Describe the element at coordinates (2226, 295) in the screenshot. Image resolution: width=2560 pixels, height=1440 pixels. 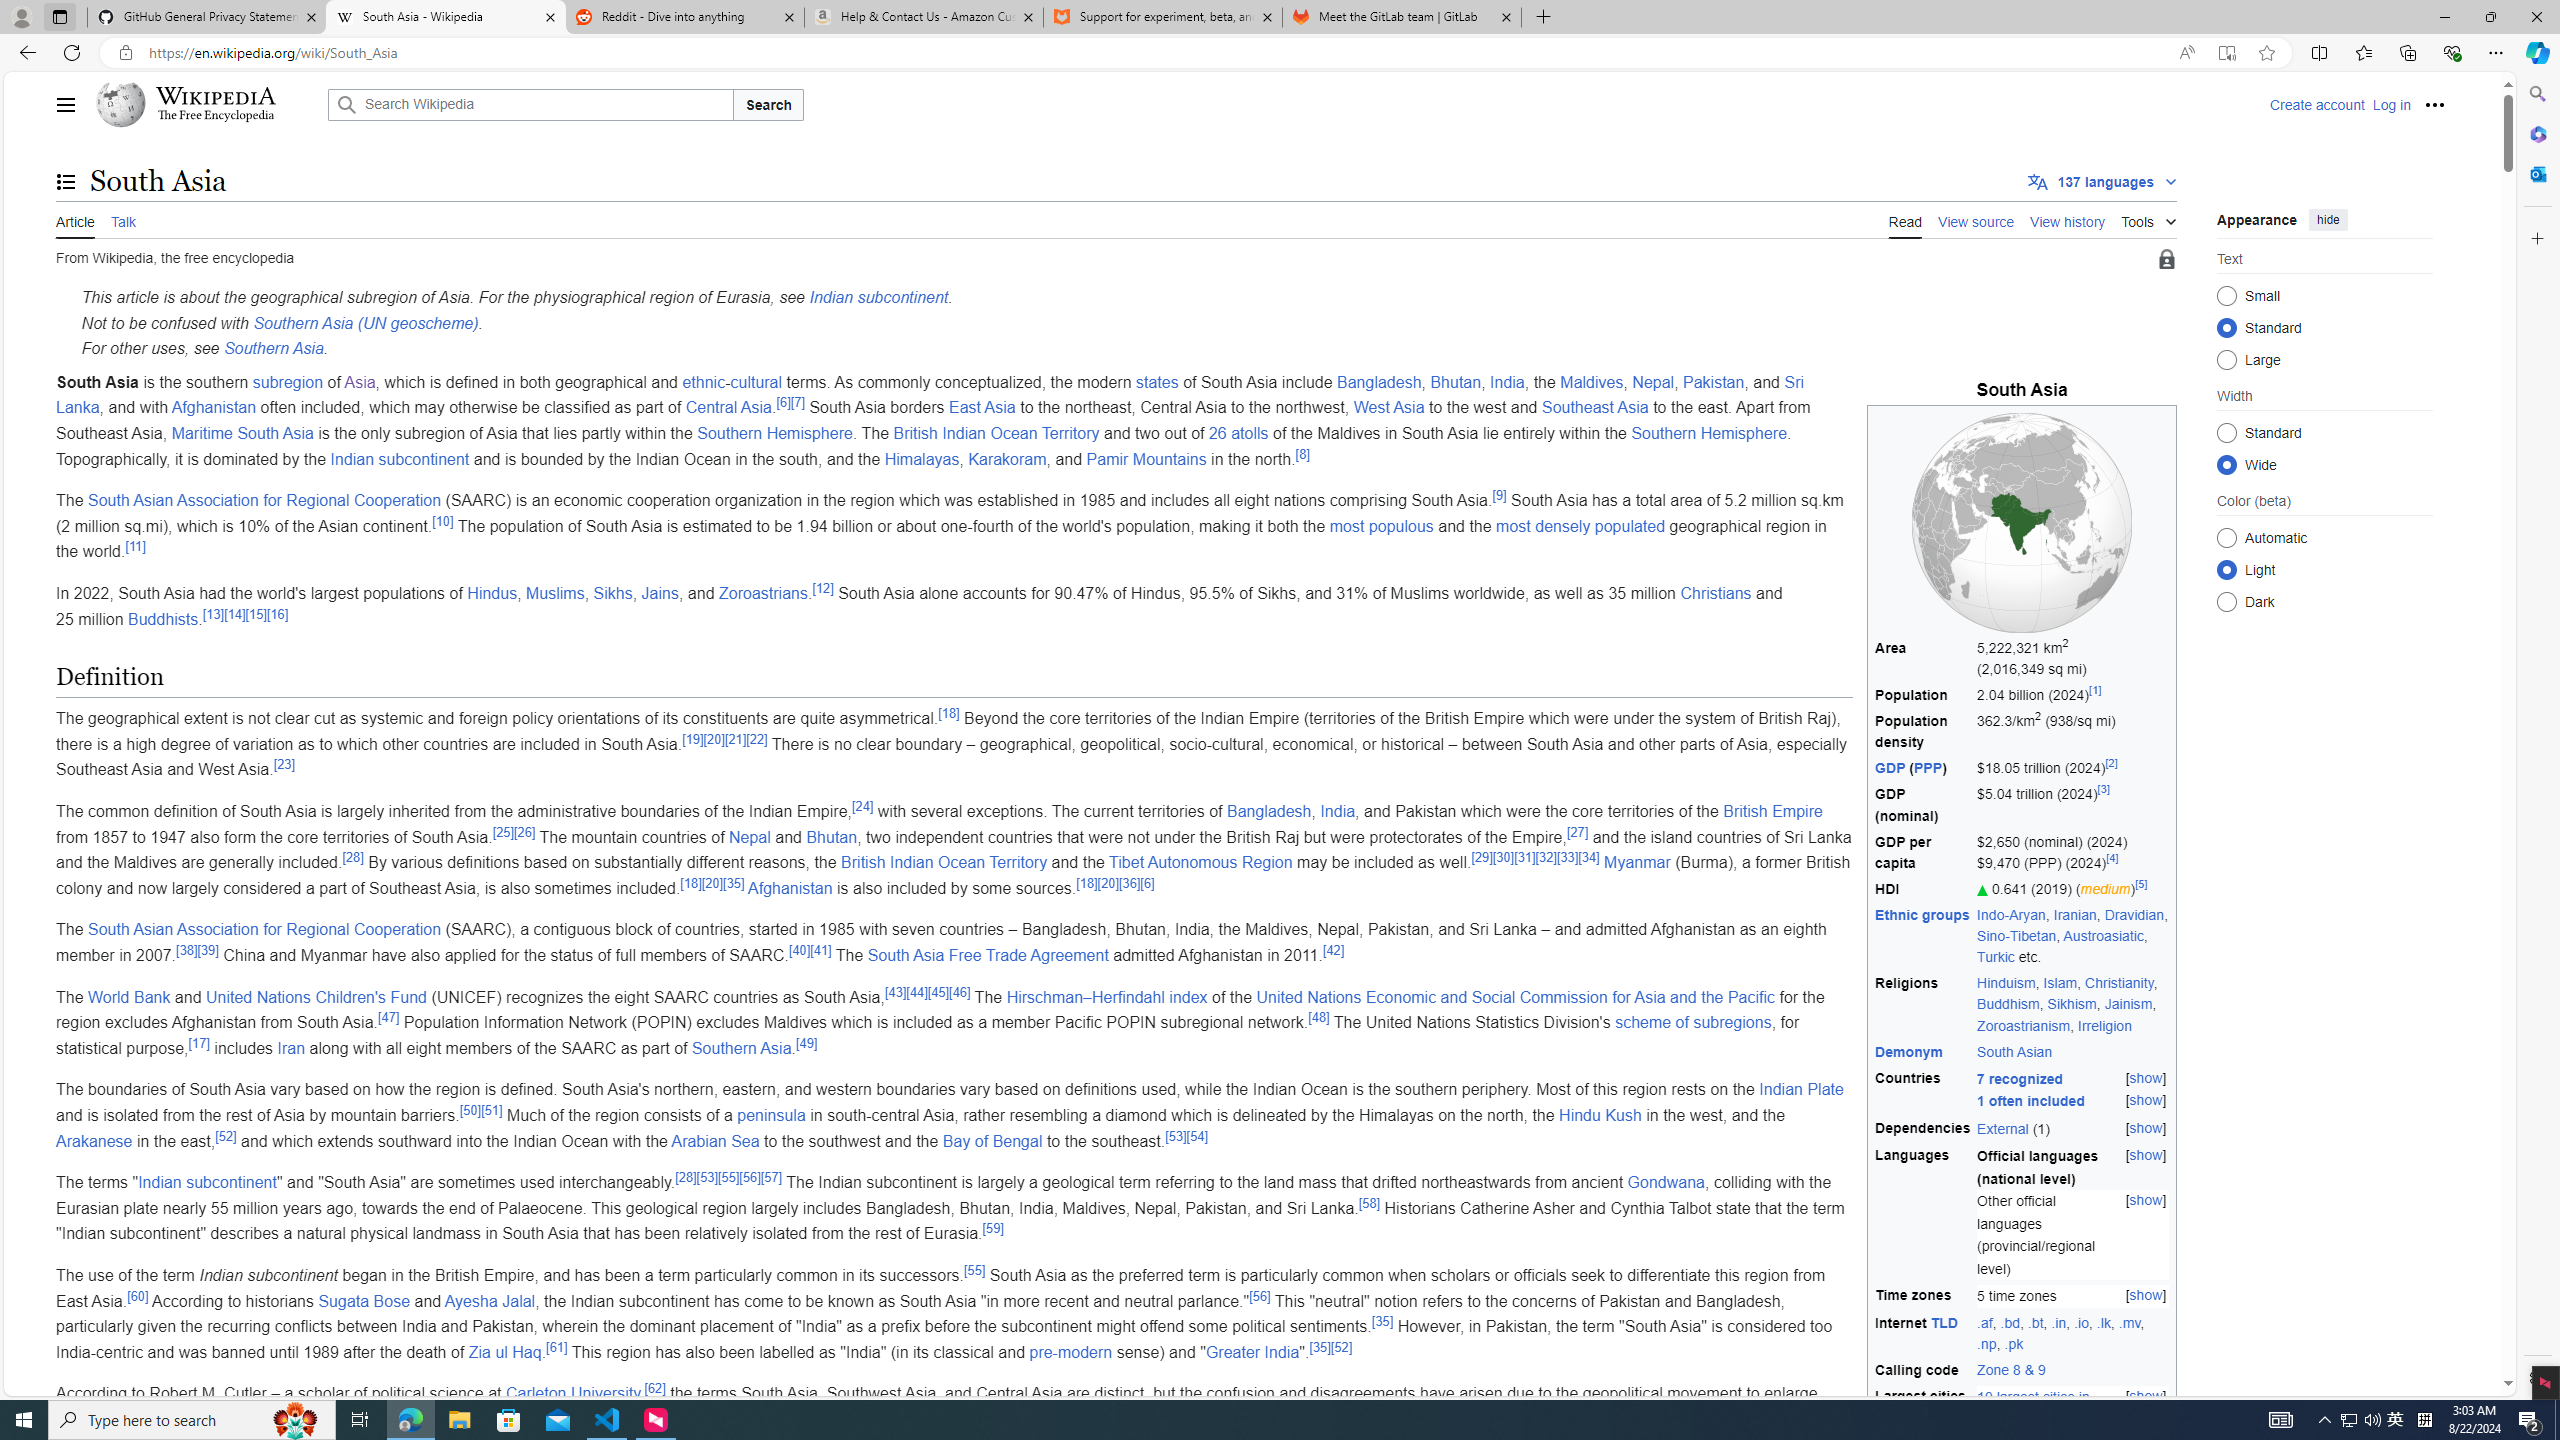
I see `Small` at that location.